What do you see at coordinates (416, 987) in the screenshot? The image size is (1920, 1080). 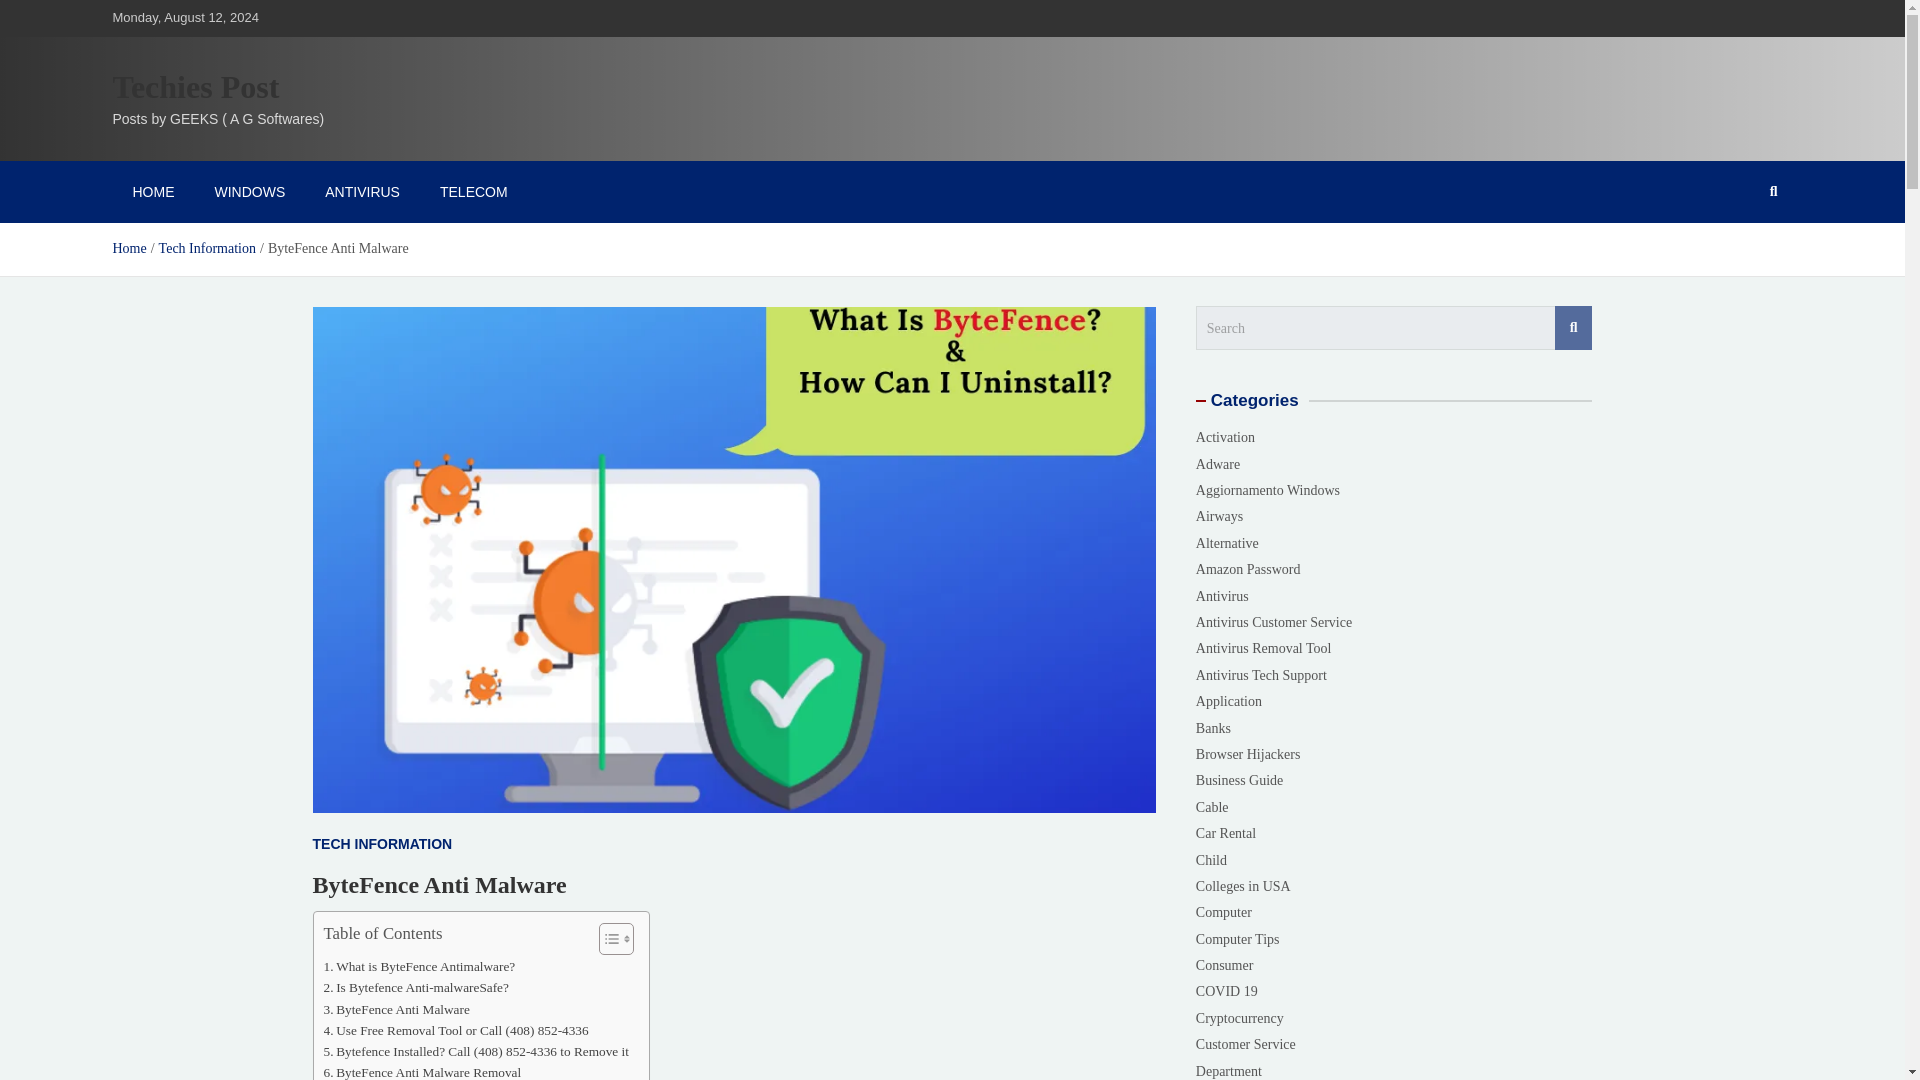 I see `Is Bytefence Anti-malwareSafe?` at bounding box center [416, 987].